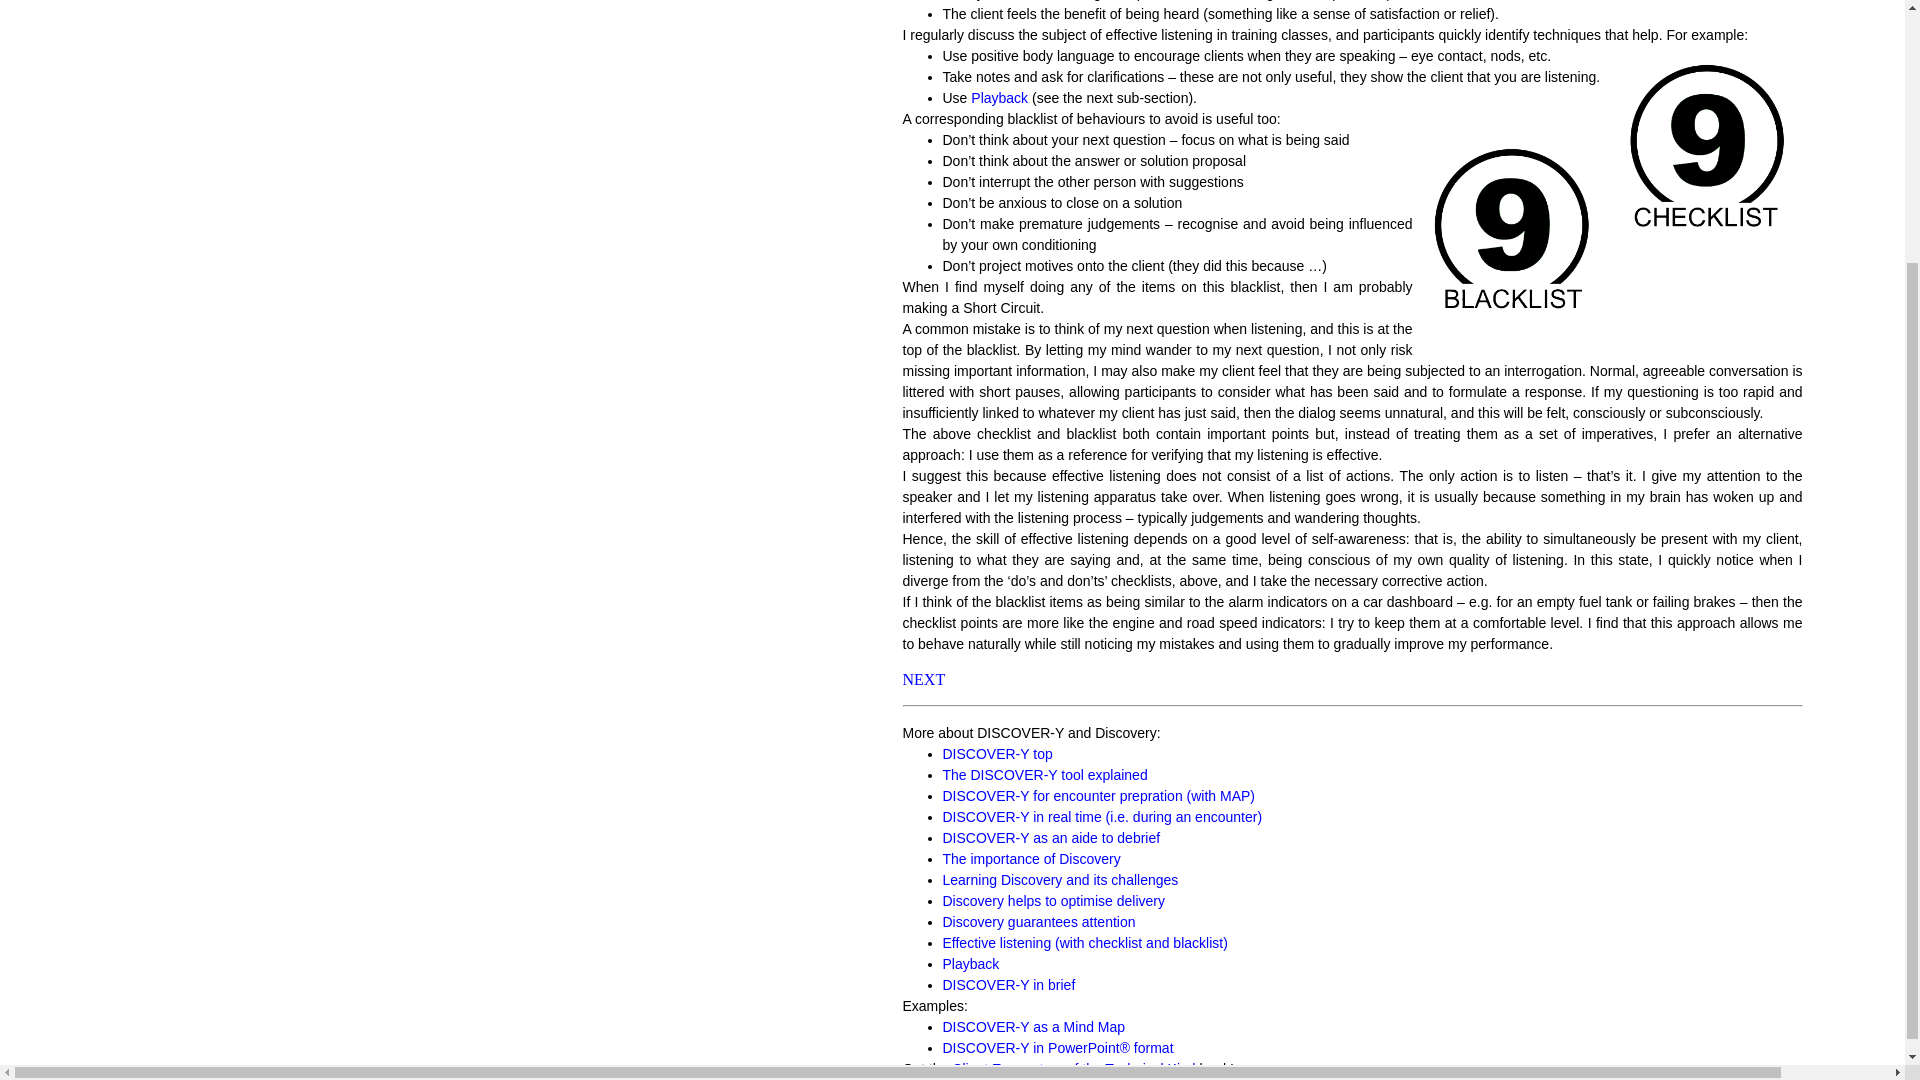  Describe the element at coordinates (1050, 838) in the screenshot. I see `DISCOVER-Y as an aide to debrief` at that location.